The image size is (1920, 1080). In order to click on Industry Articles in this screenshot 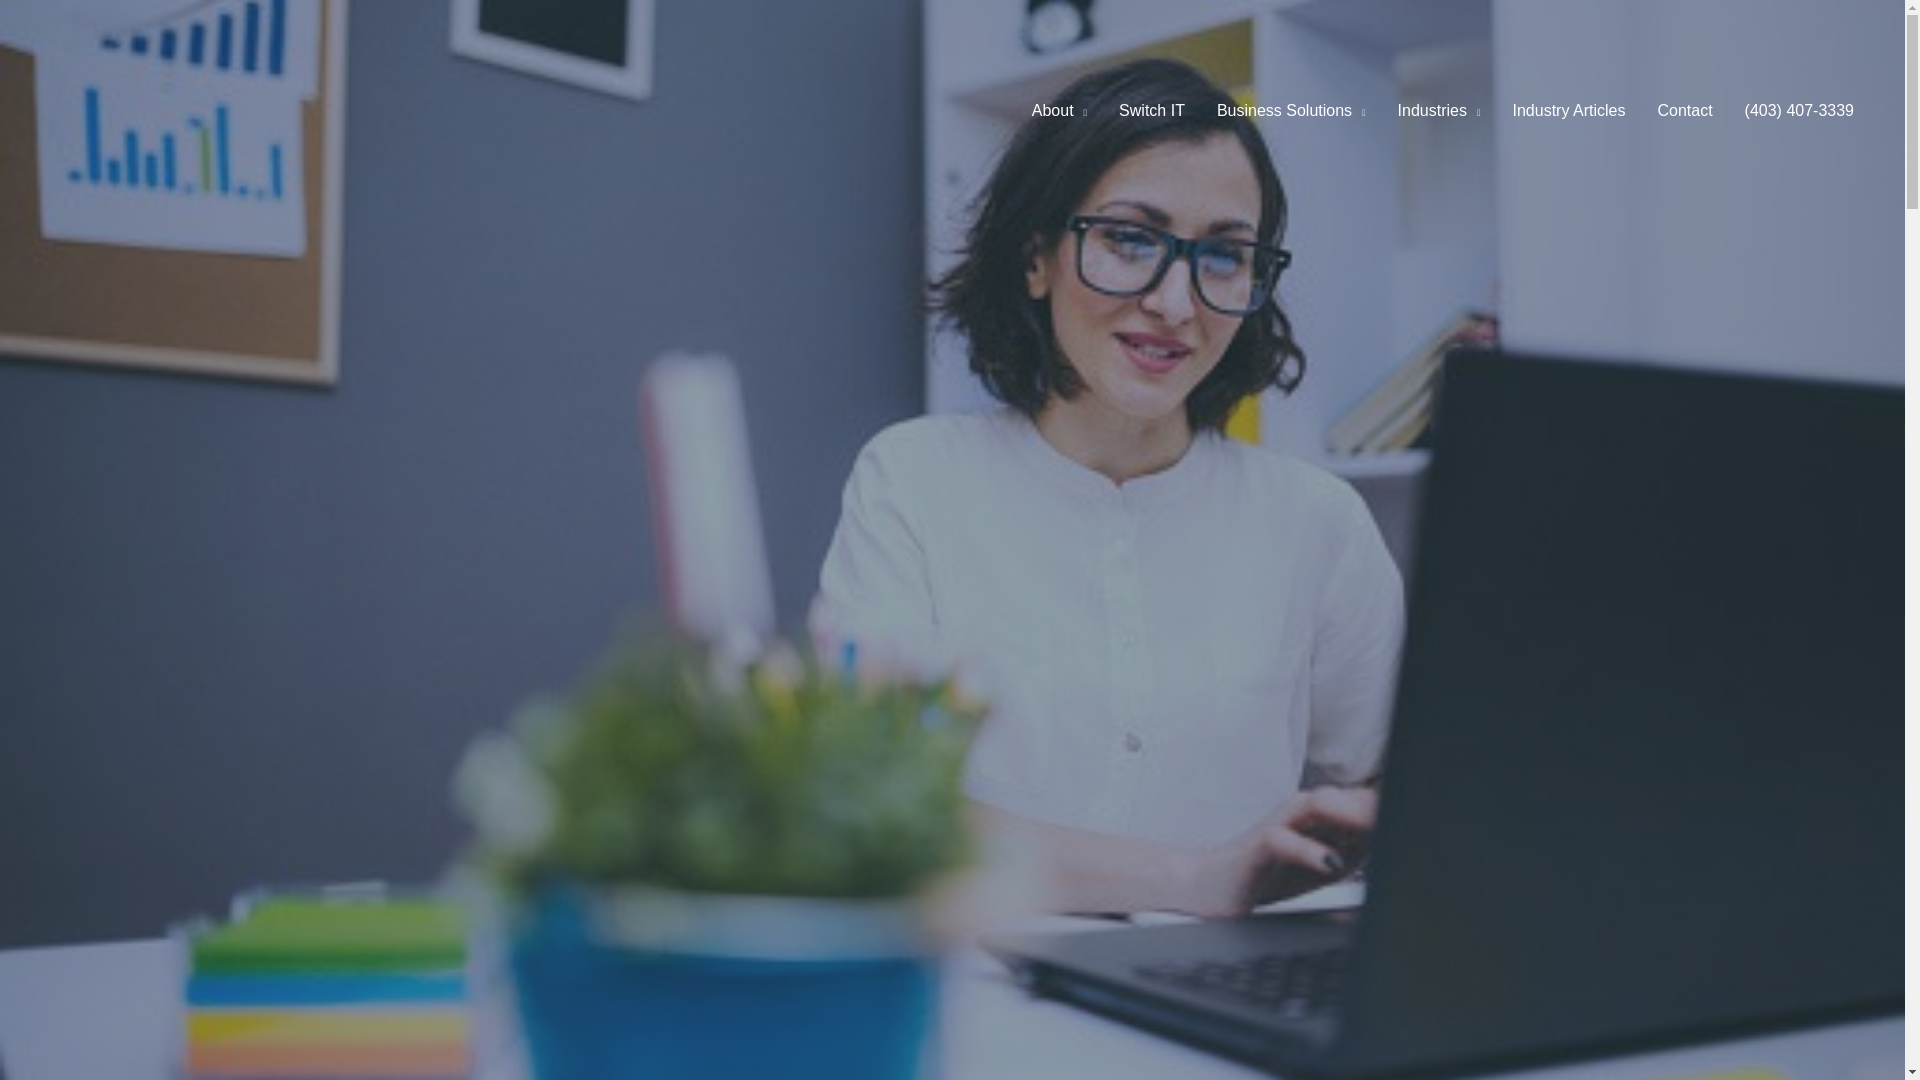, I will do `click(1568, 110)`.